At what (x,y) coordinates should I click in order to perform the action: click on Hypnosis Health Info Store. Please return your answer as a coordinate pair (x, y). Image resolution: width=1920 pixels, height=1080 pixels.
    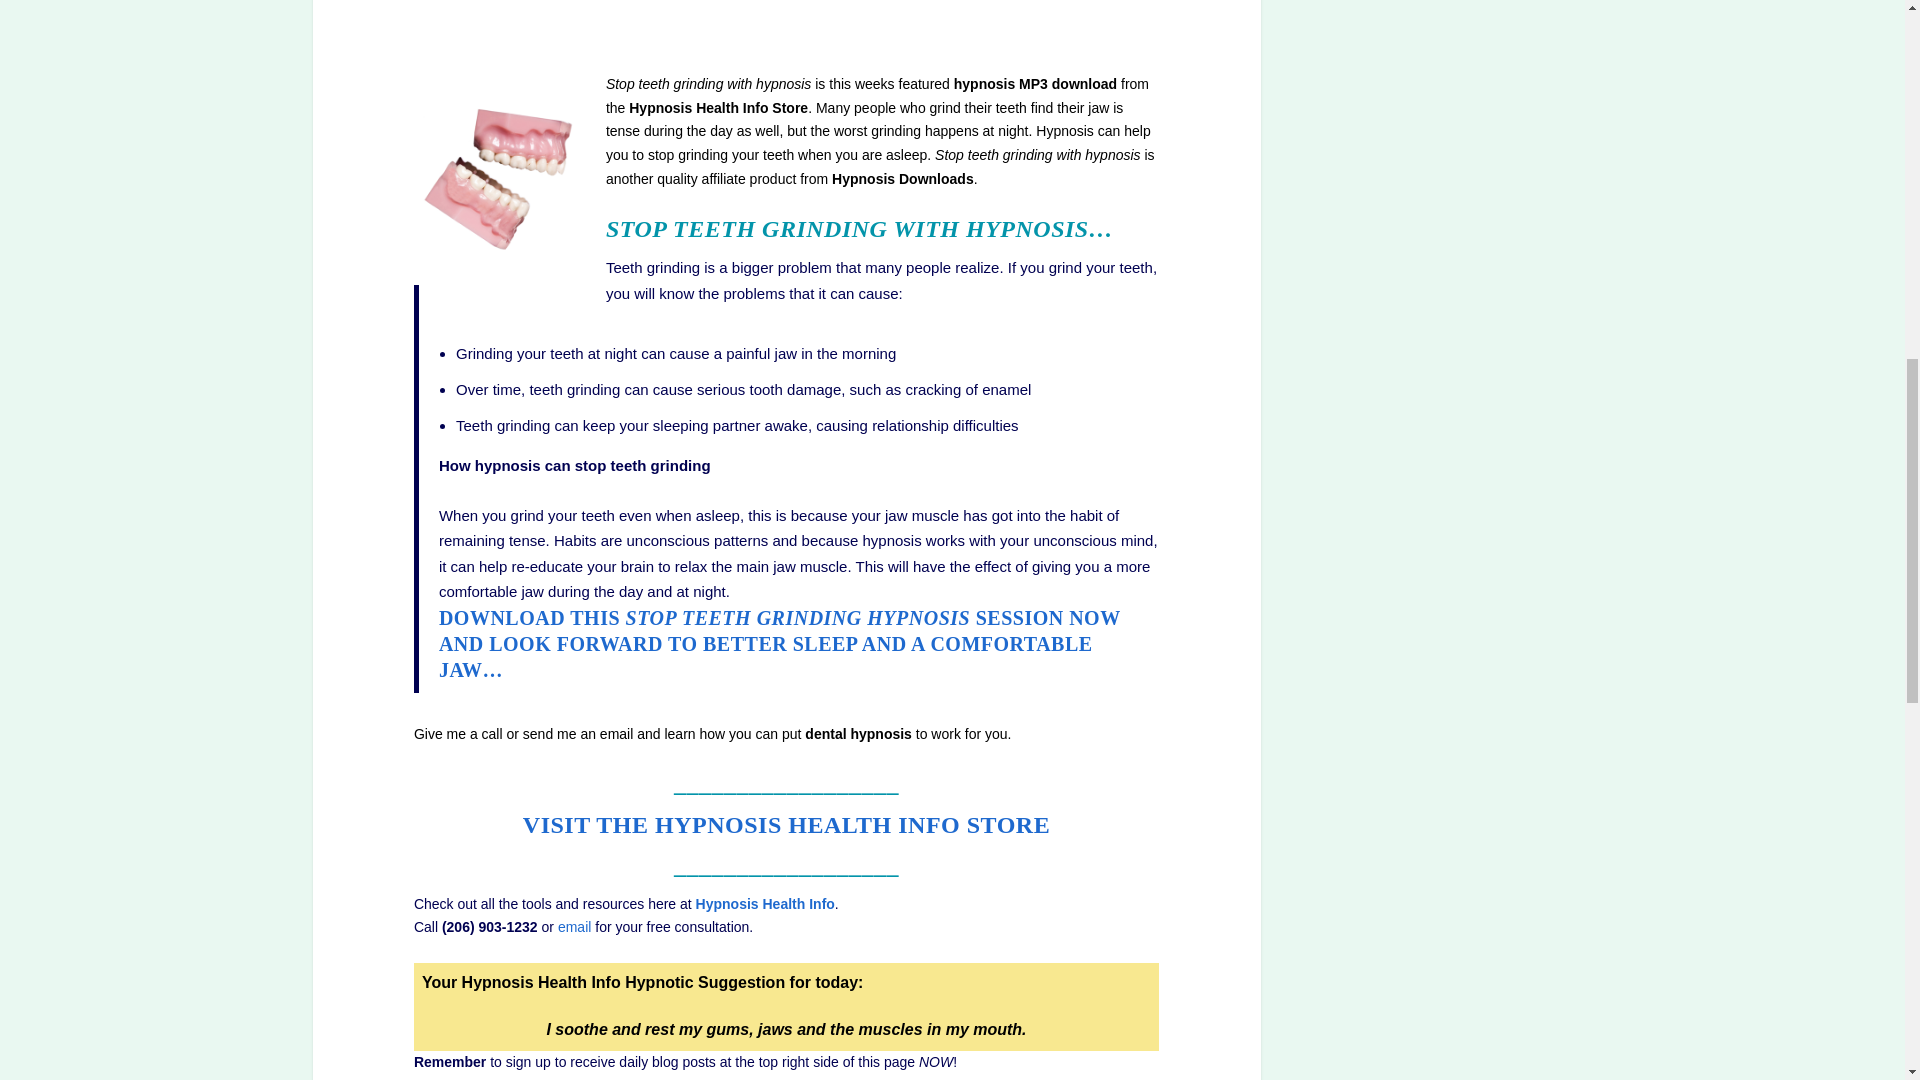
    Looking at the image, I should click on (786, 825).